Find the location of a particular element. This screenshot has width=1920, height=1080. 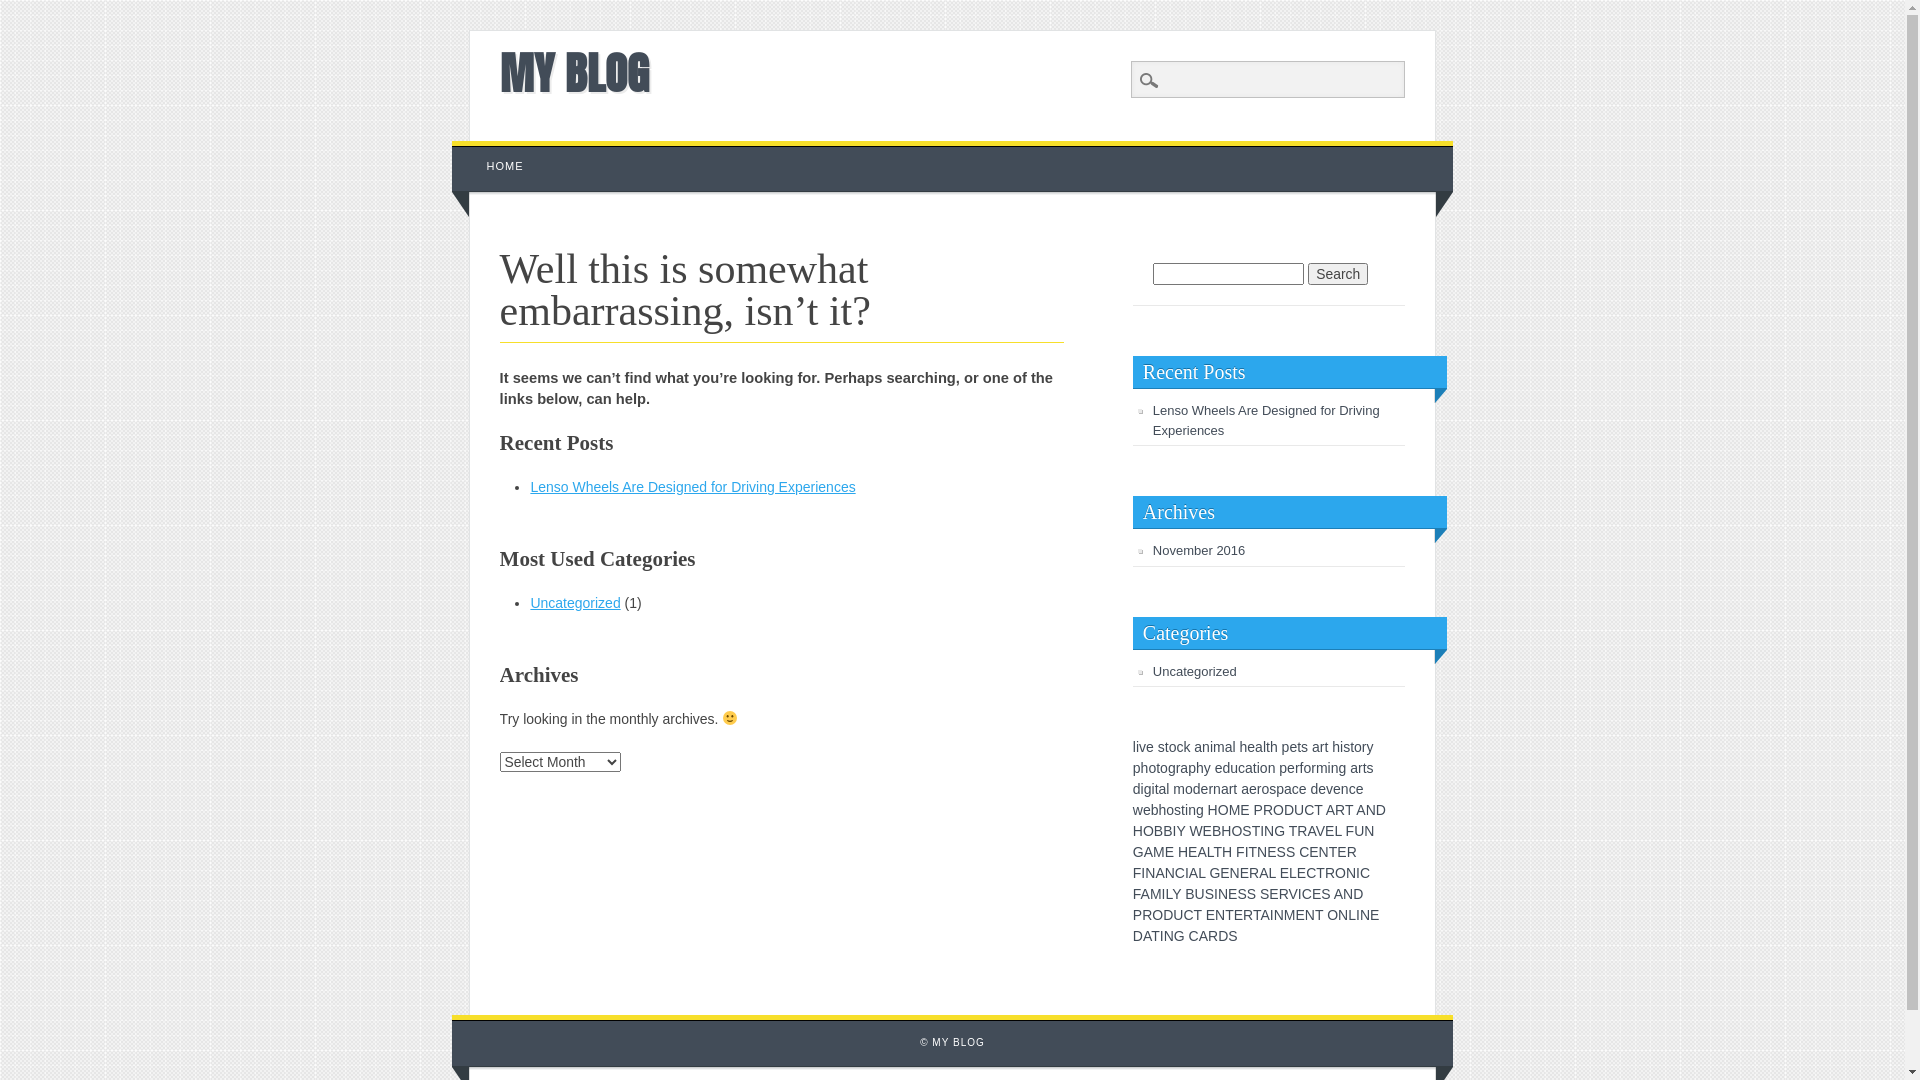

h is located at coordinates (1336, 747).